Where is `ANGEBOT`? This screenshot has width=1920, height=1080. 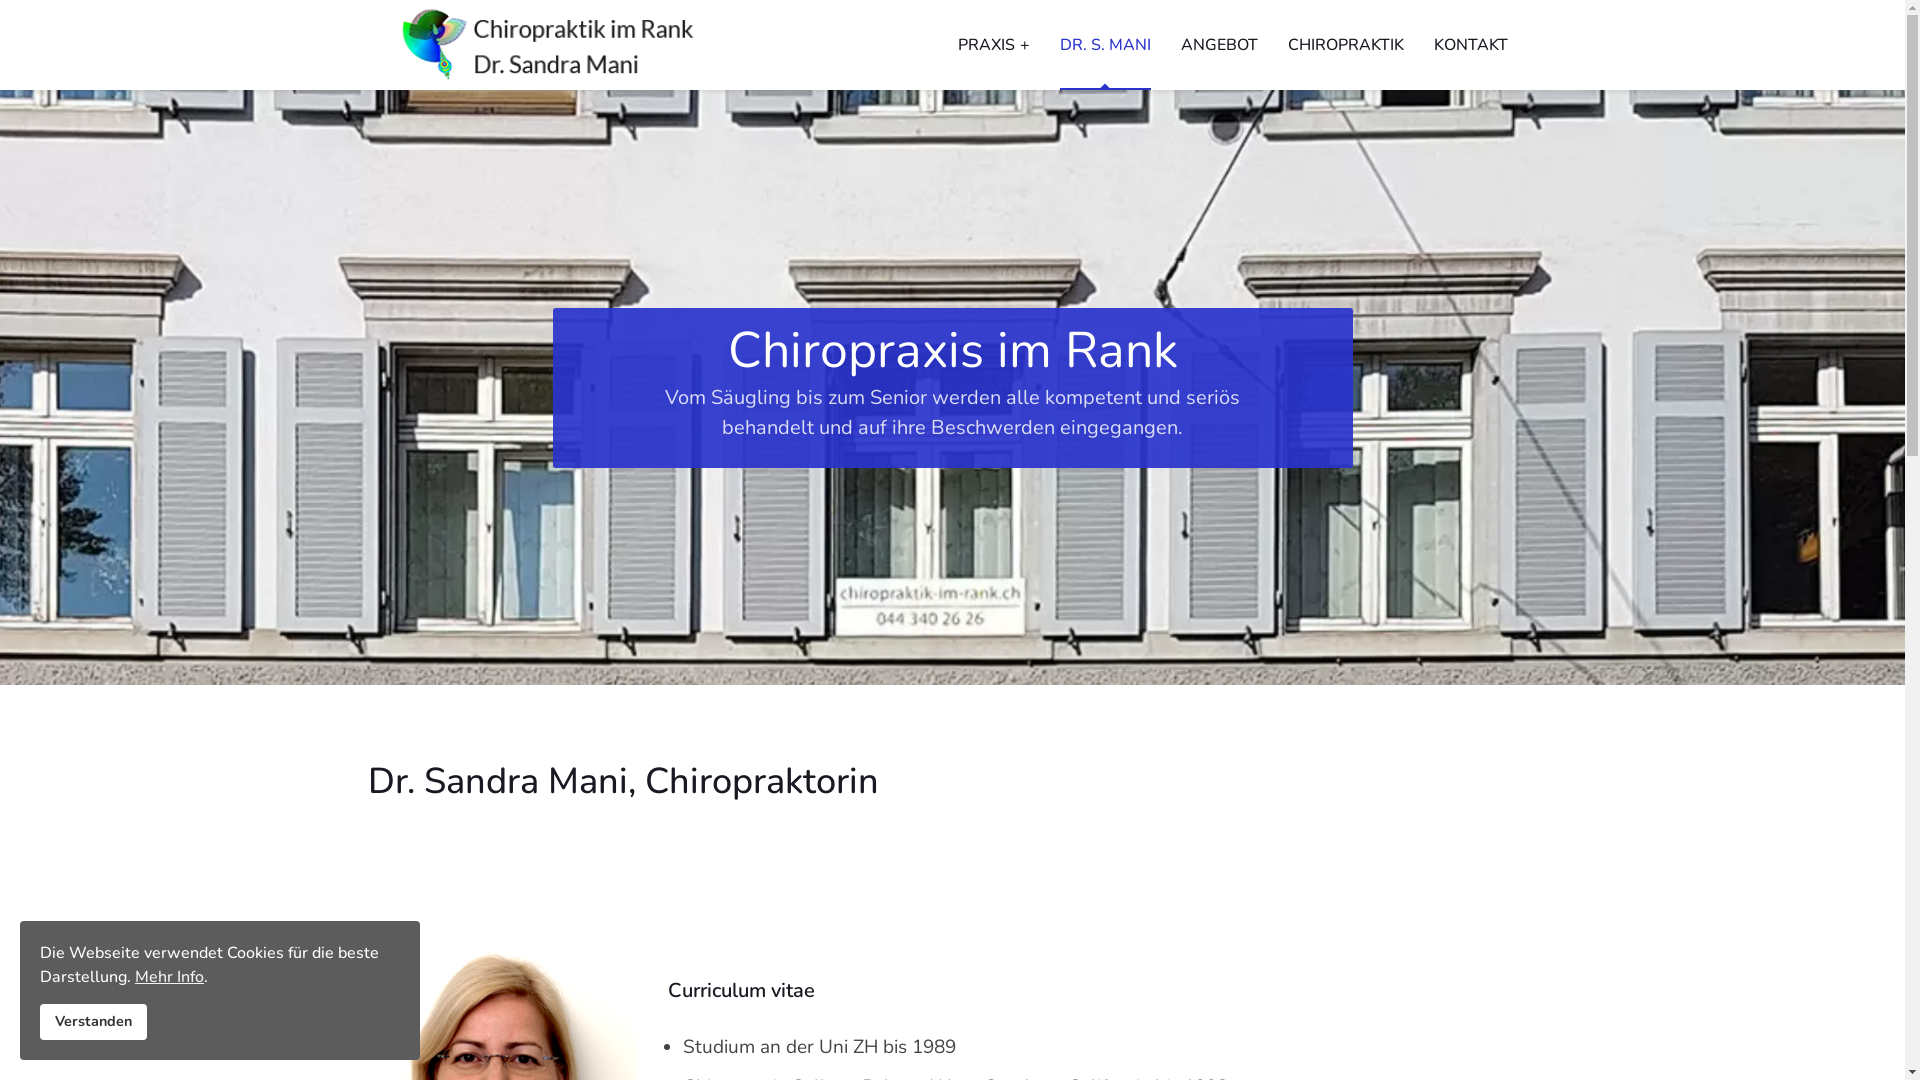 ANGEBOT is located at coordinates (1220, 45).